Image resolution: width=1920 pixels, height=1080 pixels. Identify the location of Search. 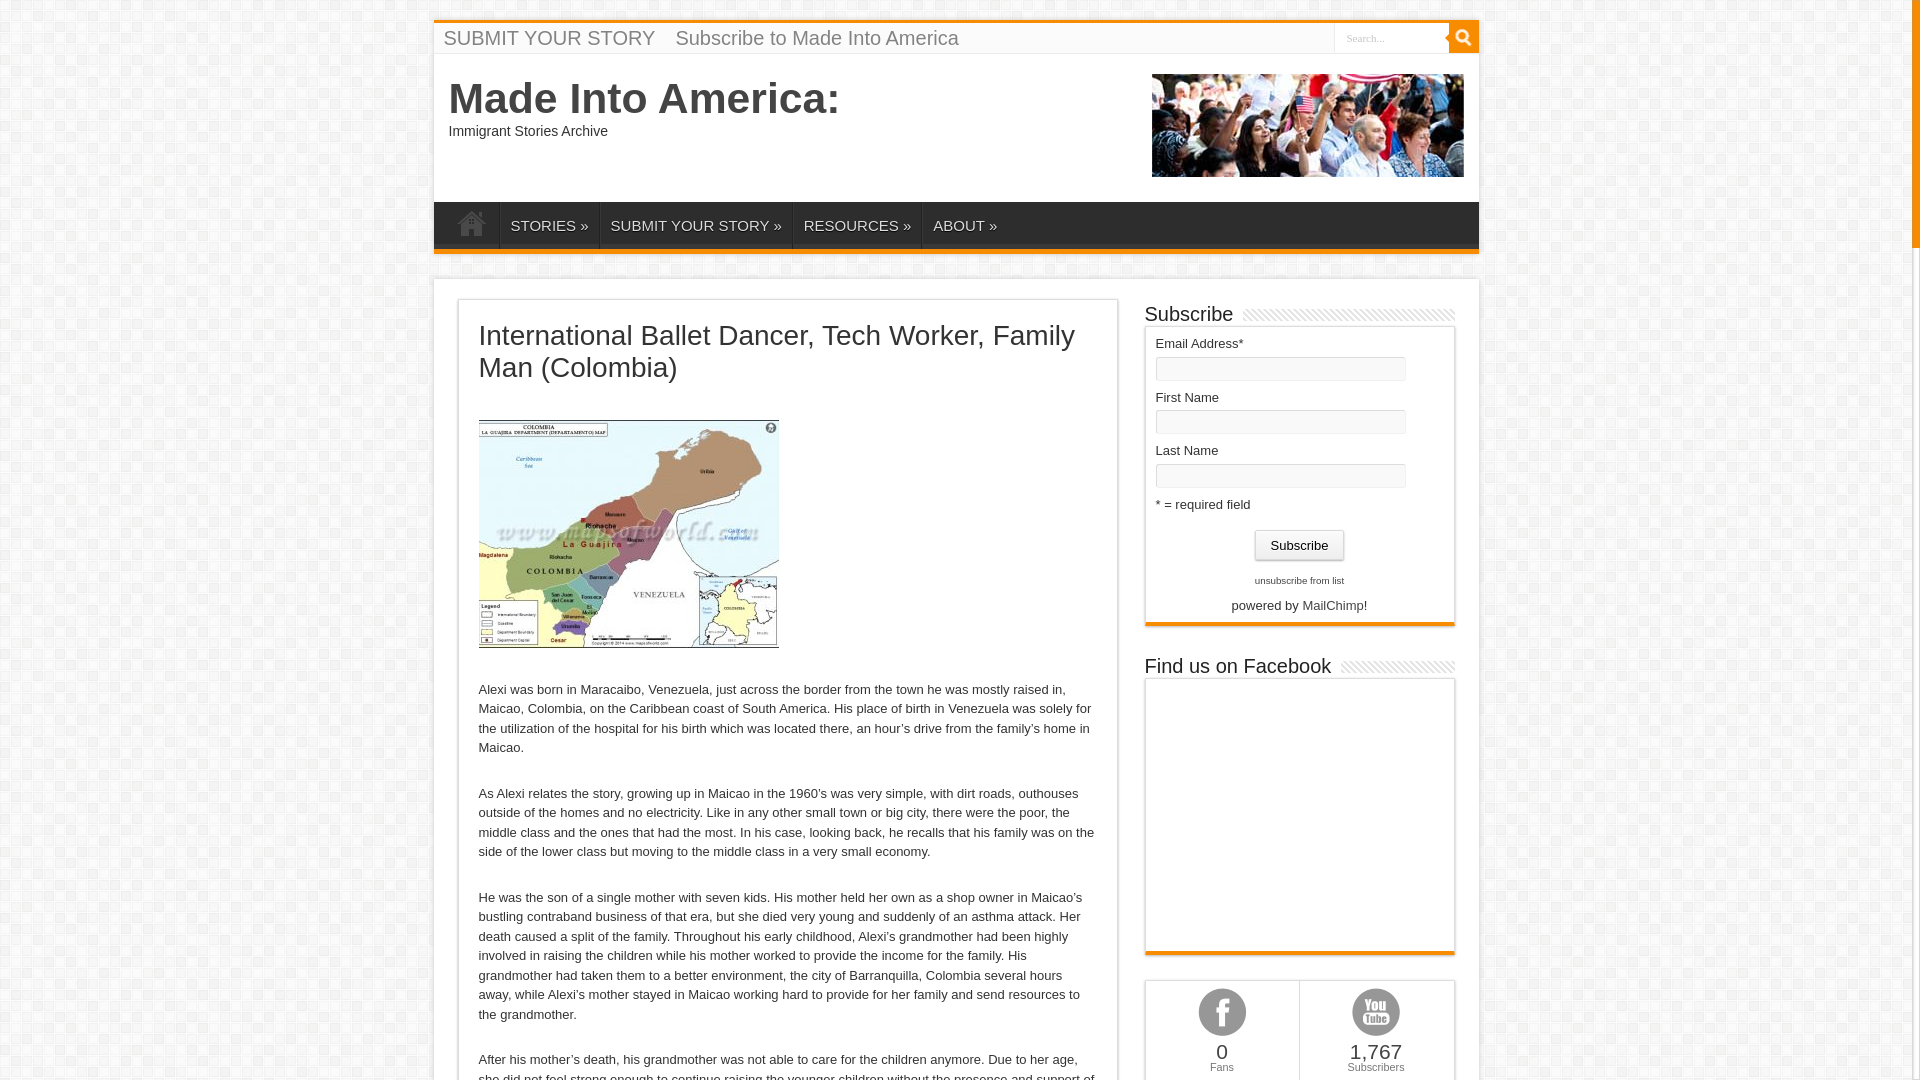
(1462, 37).